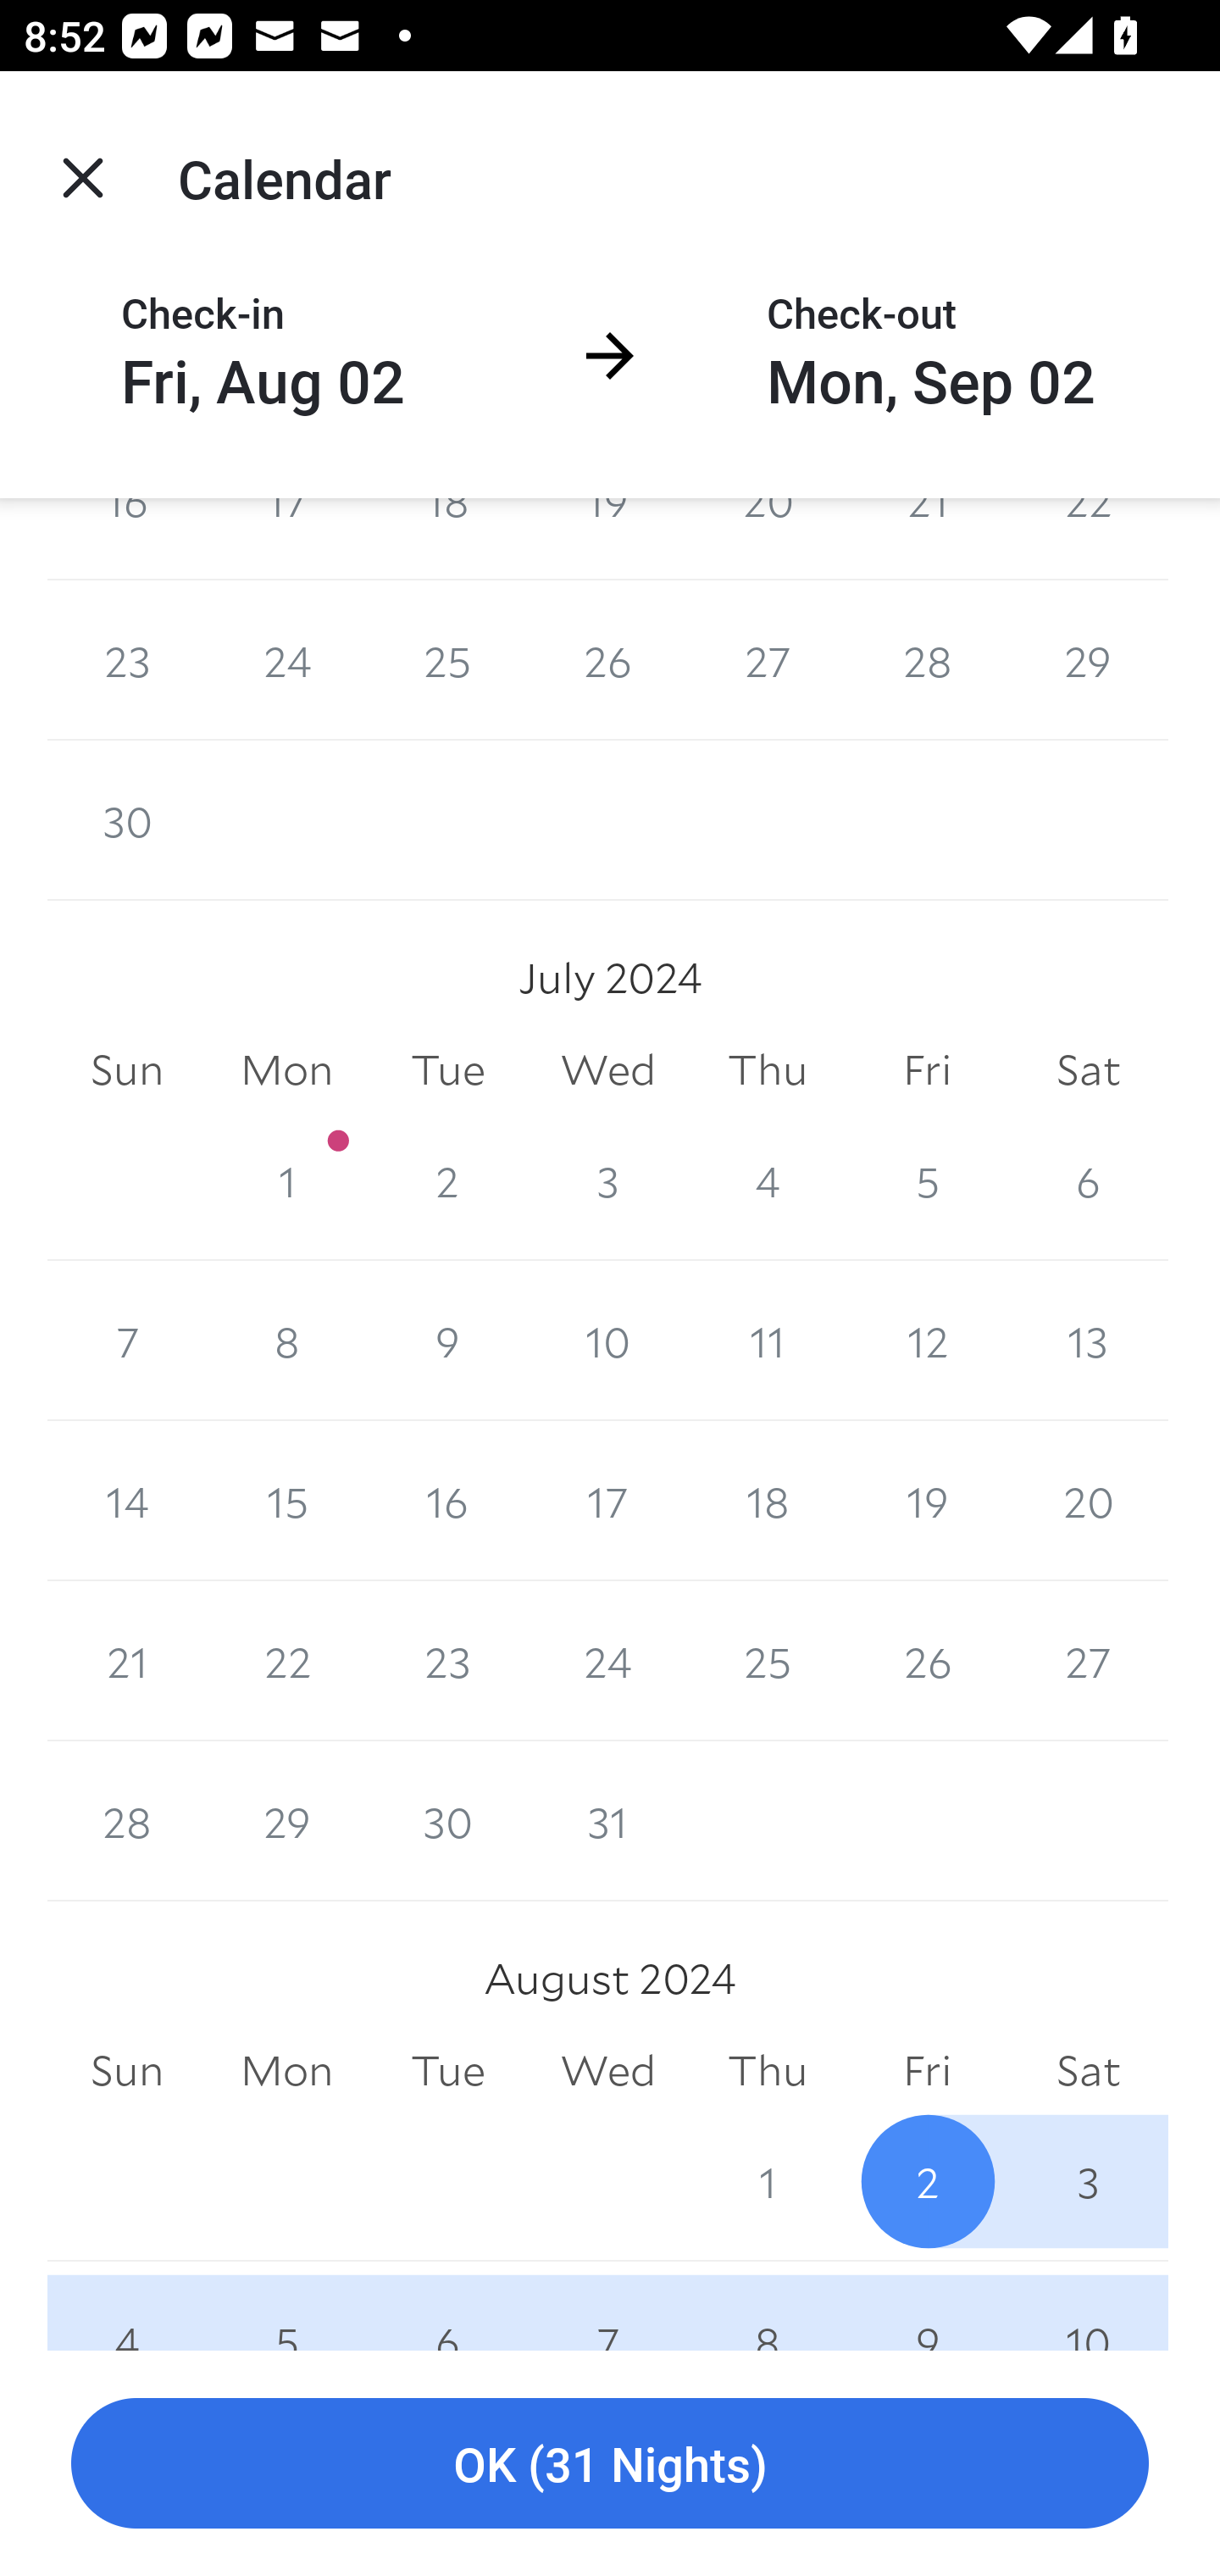 Image resolution: width=1220 pixels, height=2576 pixels. What do you see at coordinates (447, 1821) in the screenshot?
I see `30 30 July 2024` at bounding box center [447, 1821].